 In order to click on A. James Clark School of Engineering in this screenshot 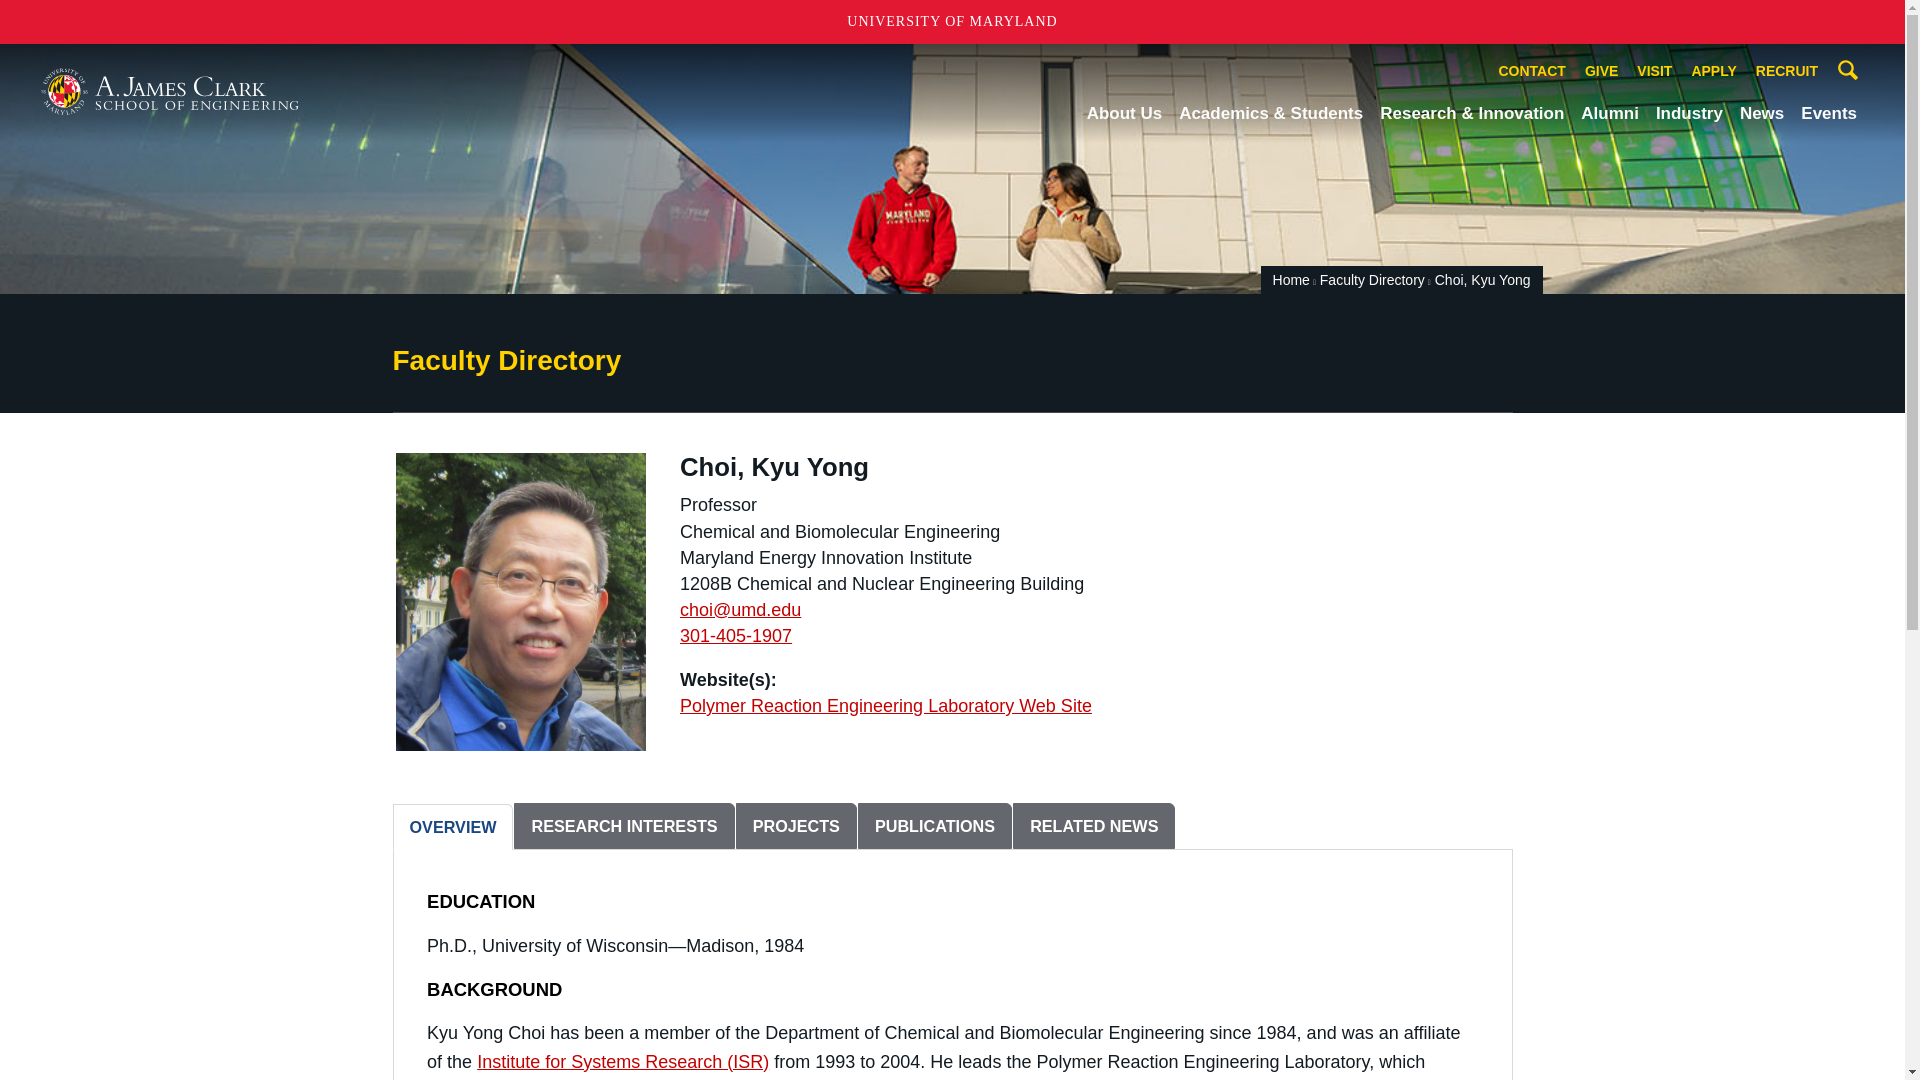, I will do `click(170, 92)`.